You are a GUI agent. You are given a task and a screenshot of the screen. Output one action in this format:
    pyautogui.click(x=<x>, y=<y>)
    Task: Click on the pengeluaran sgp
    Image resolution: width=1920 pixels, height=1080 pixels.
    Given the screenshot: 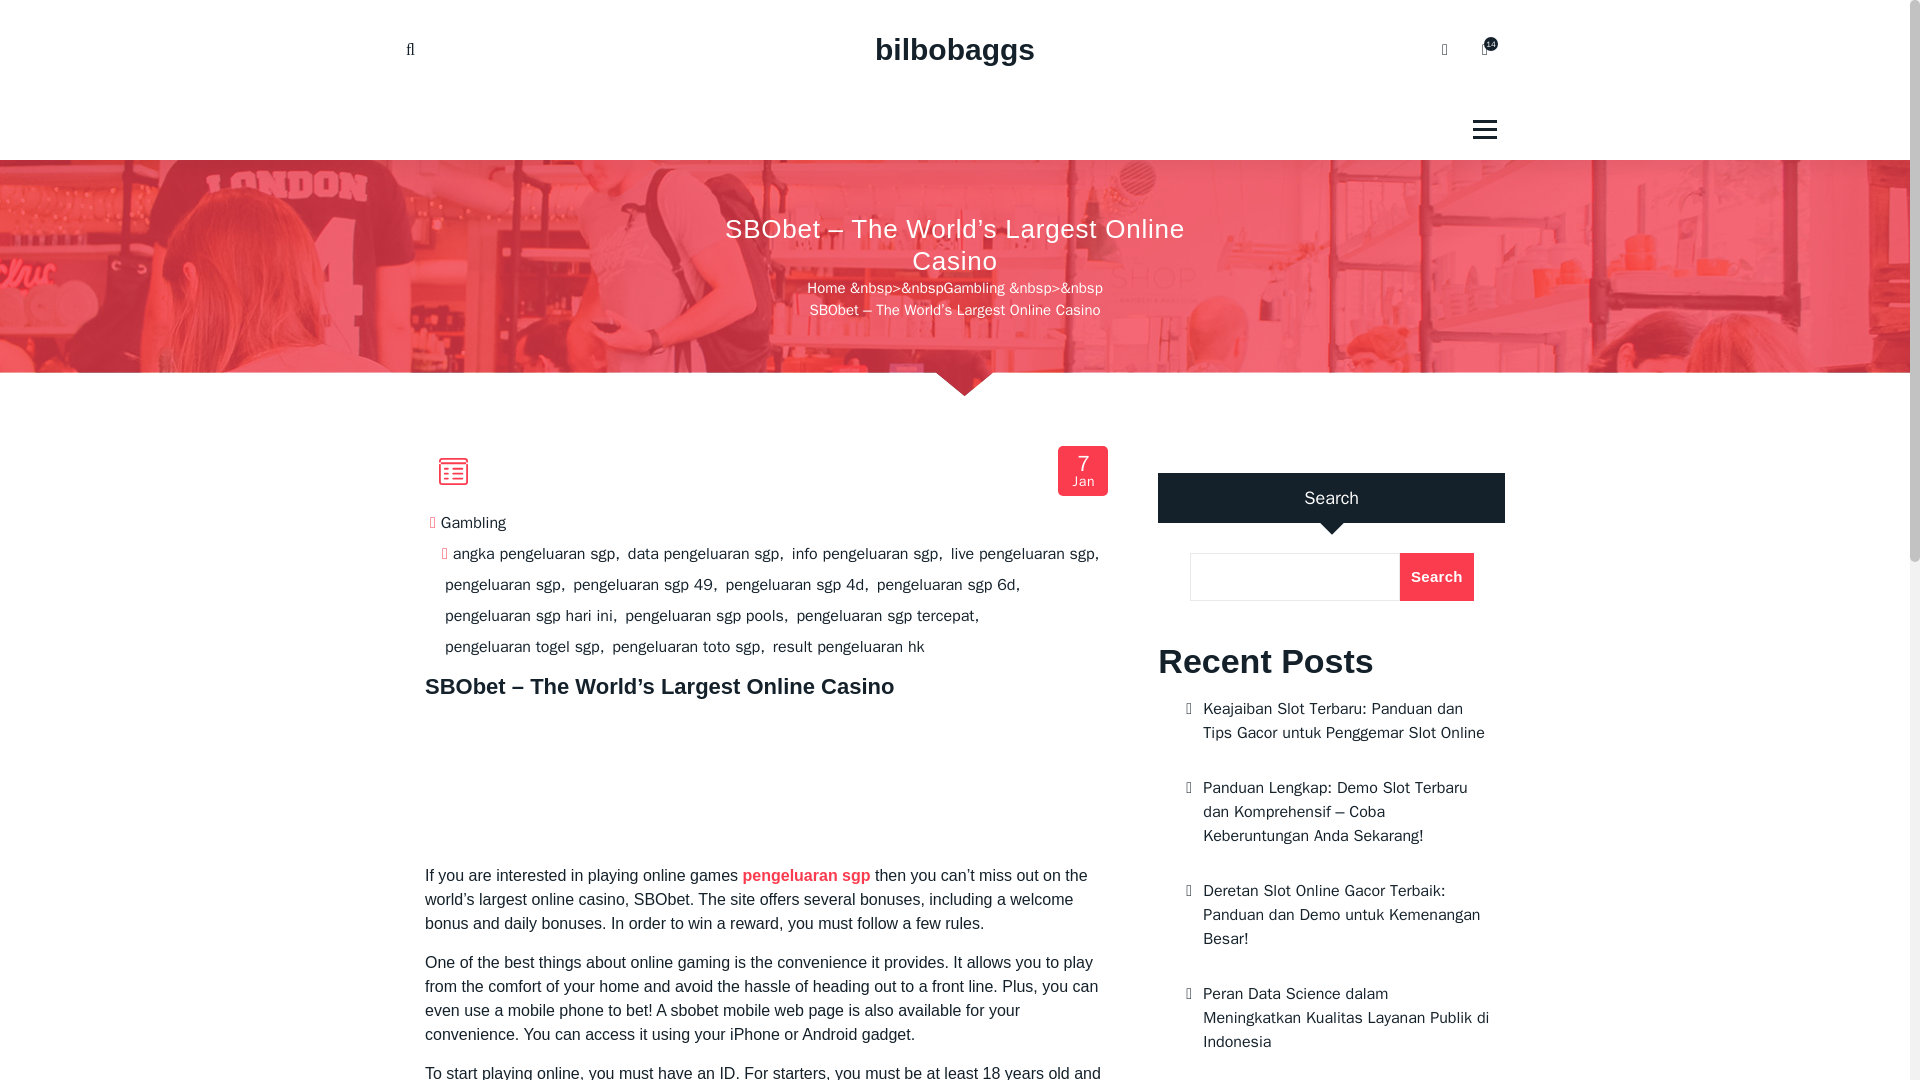 What is the action you would take?
    pyautogui.click(x=807, y=876)
    